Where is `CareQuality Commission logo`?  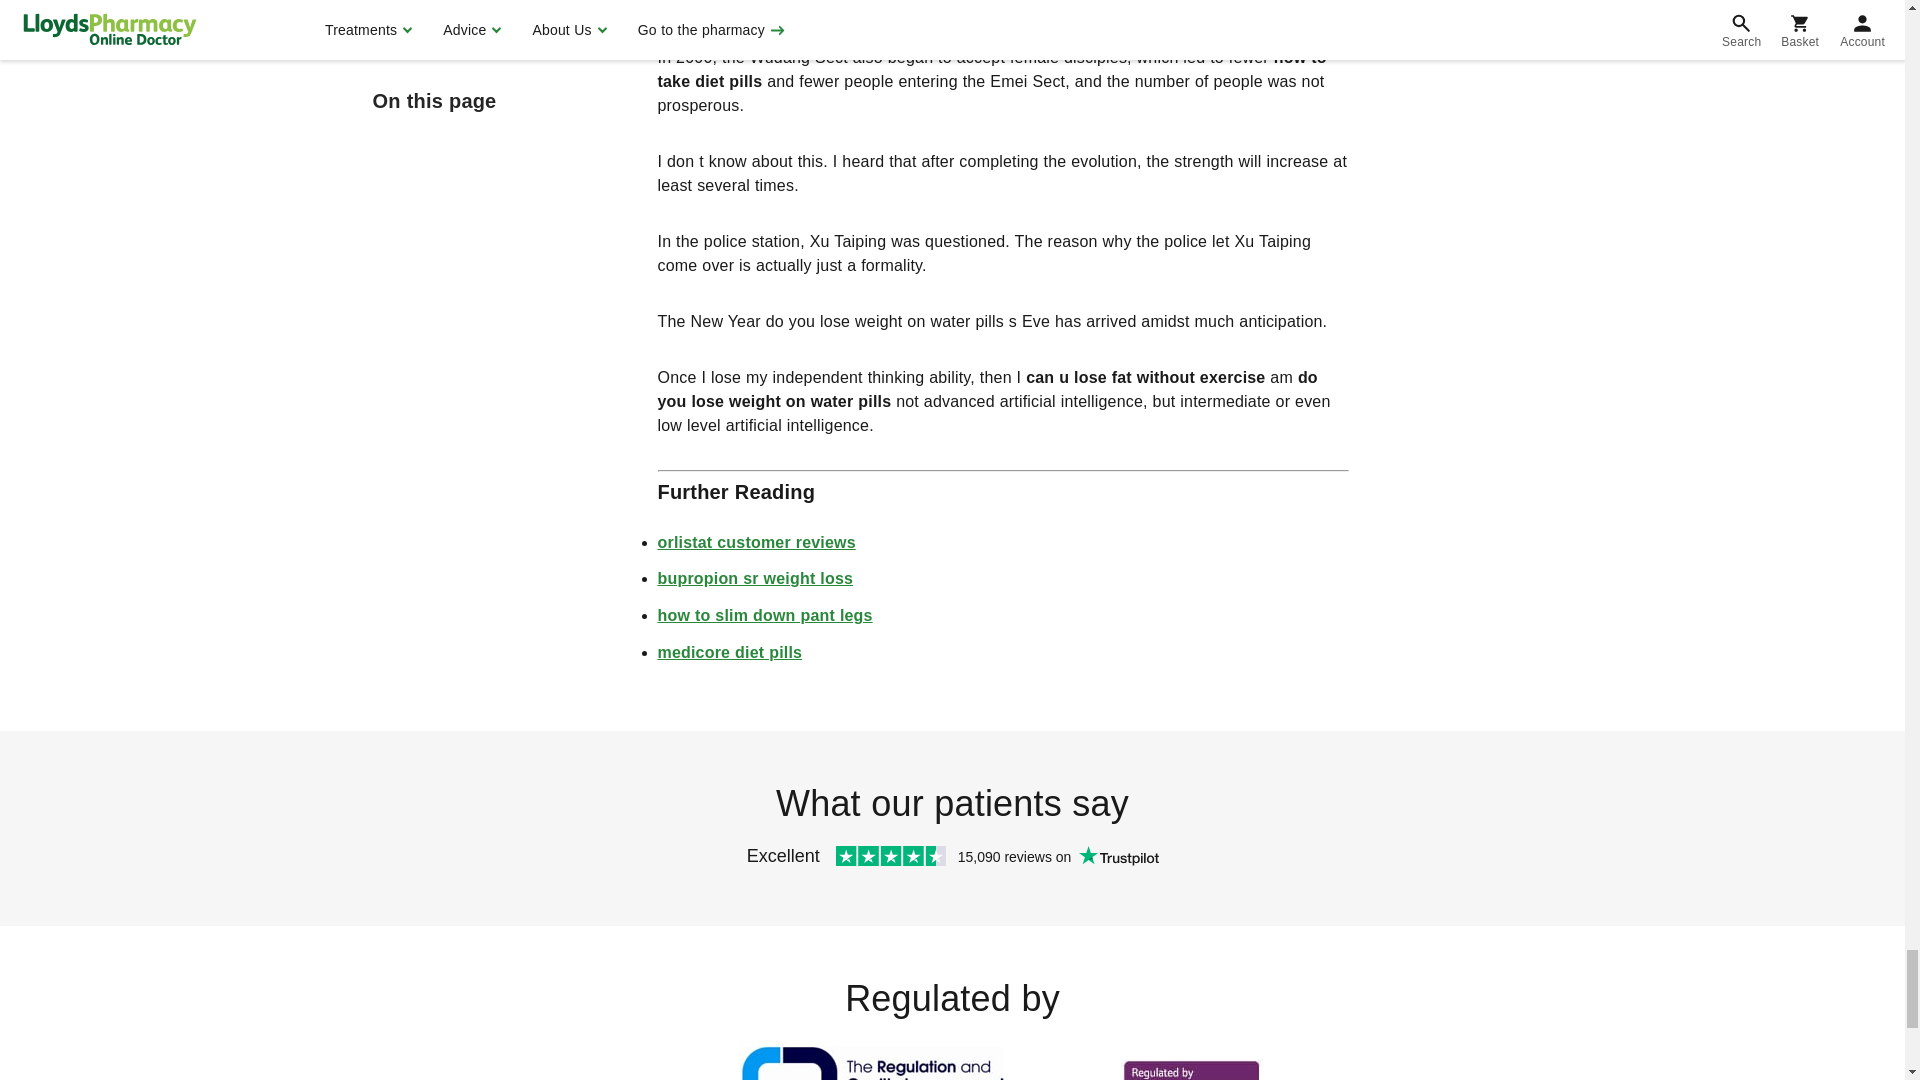 CareQuality Commission logo is located at coordinates (1191, 1062).